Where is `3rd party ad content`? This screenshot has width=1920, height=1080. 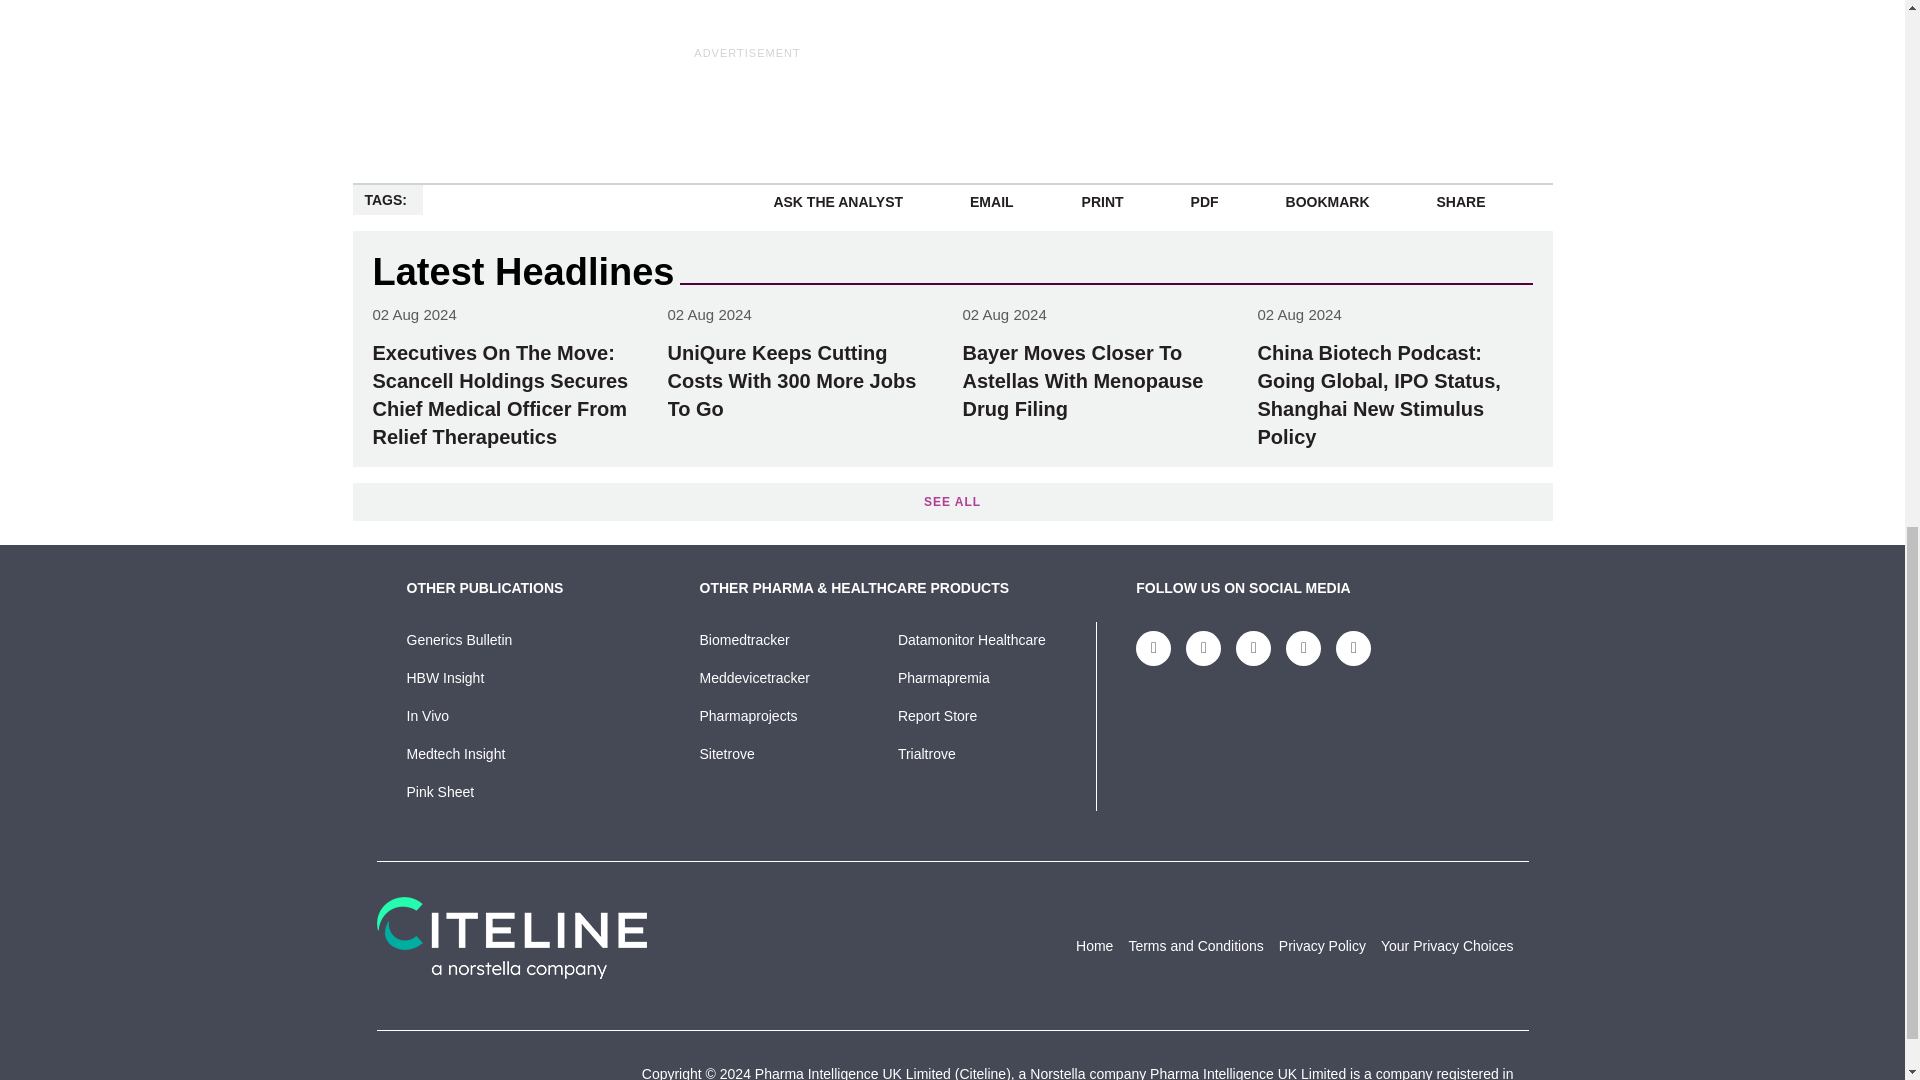 3rd party ad content is located at coordinates (748, 108).